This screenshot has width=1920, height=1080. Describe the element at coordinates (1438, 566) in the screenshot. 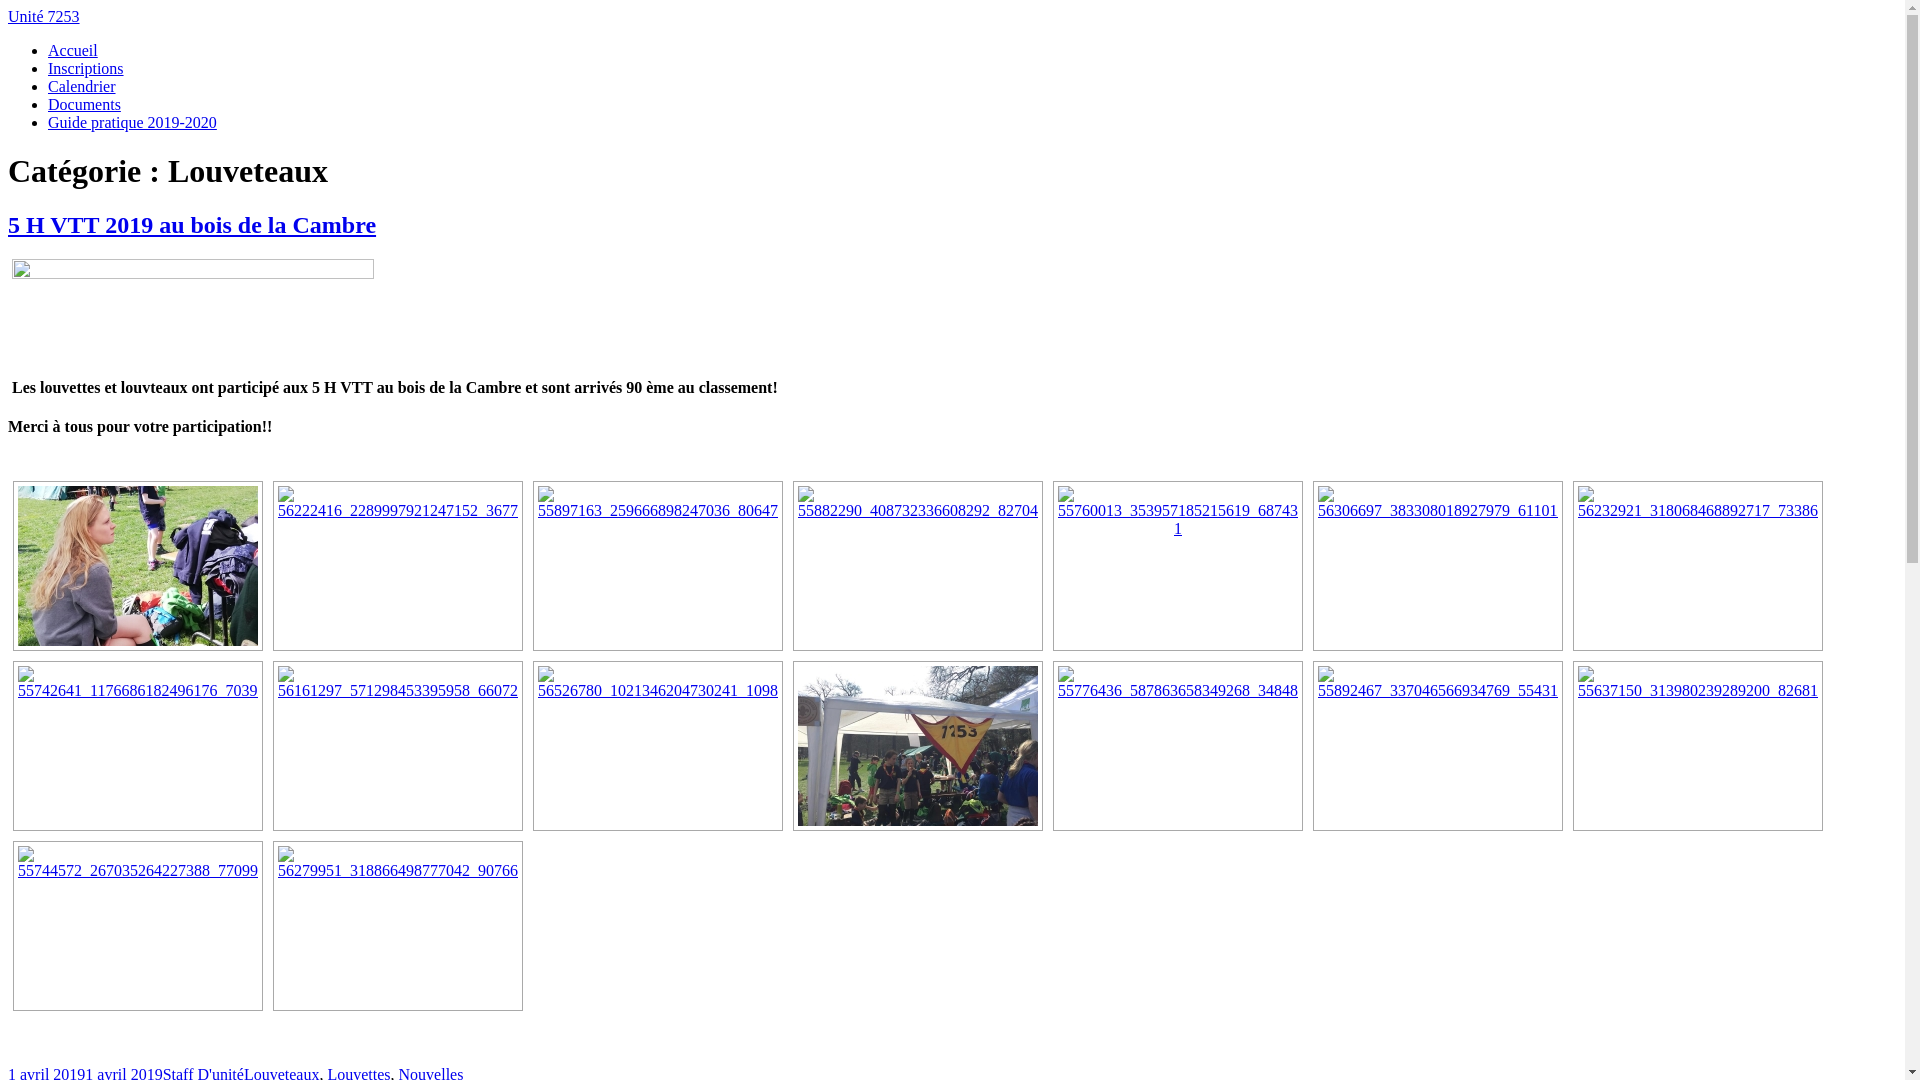

I see `56306697_383308018927979_6110189688411127808_n` at that location.